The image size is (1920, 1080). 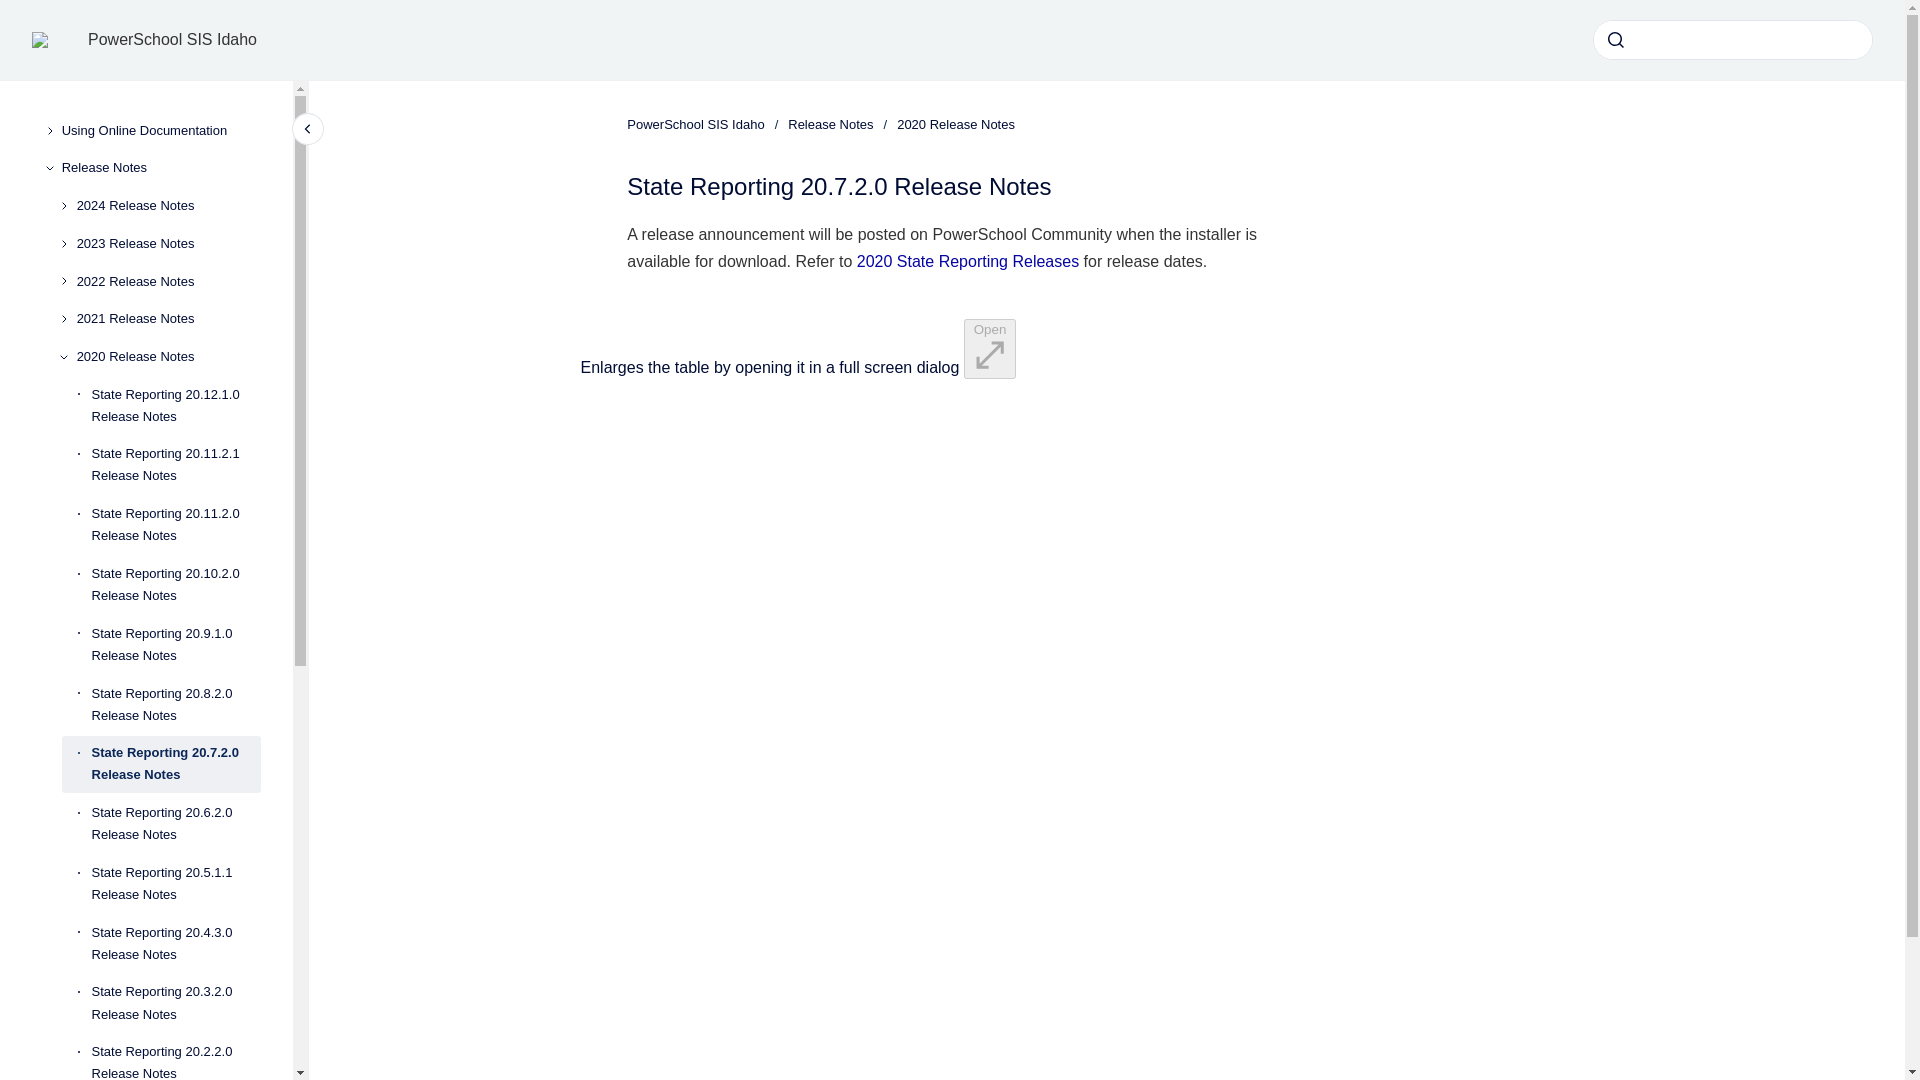 What do you see at coordinates (161, 131) in the screenshot?
I see `Using Online Documentation` at bounding box center [161, 131].